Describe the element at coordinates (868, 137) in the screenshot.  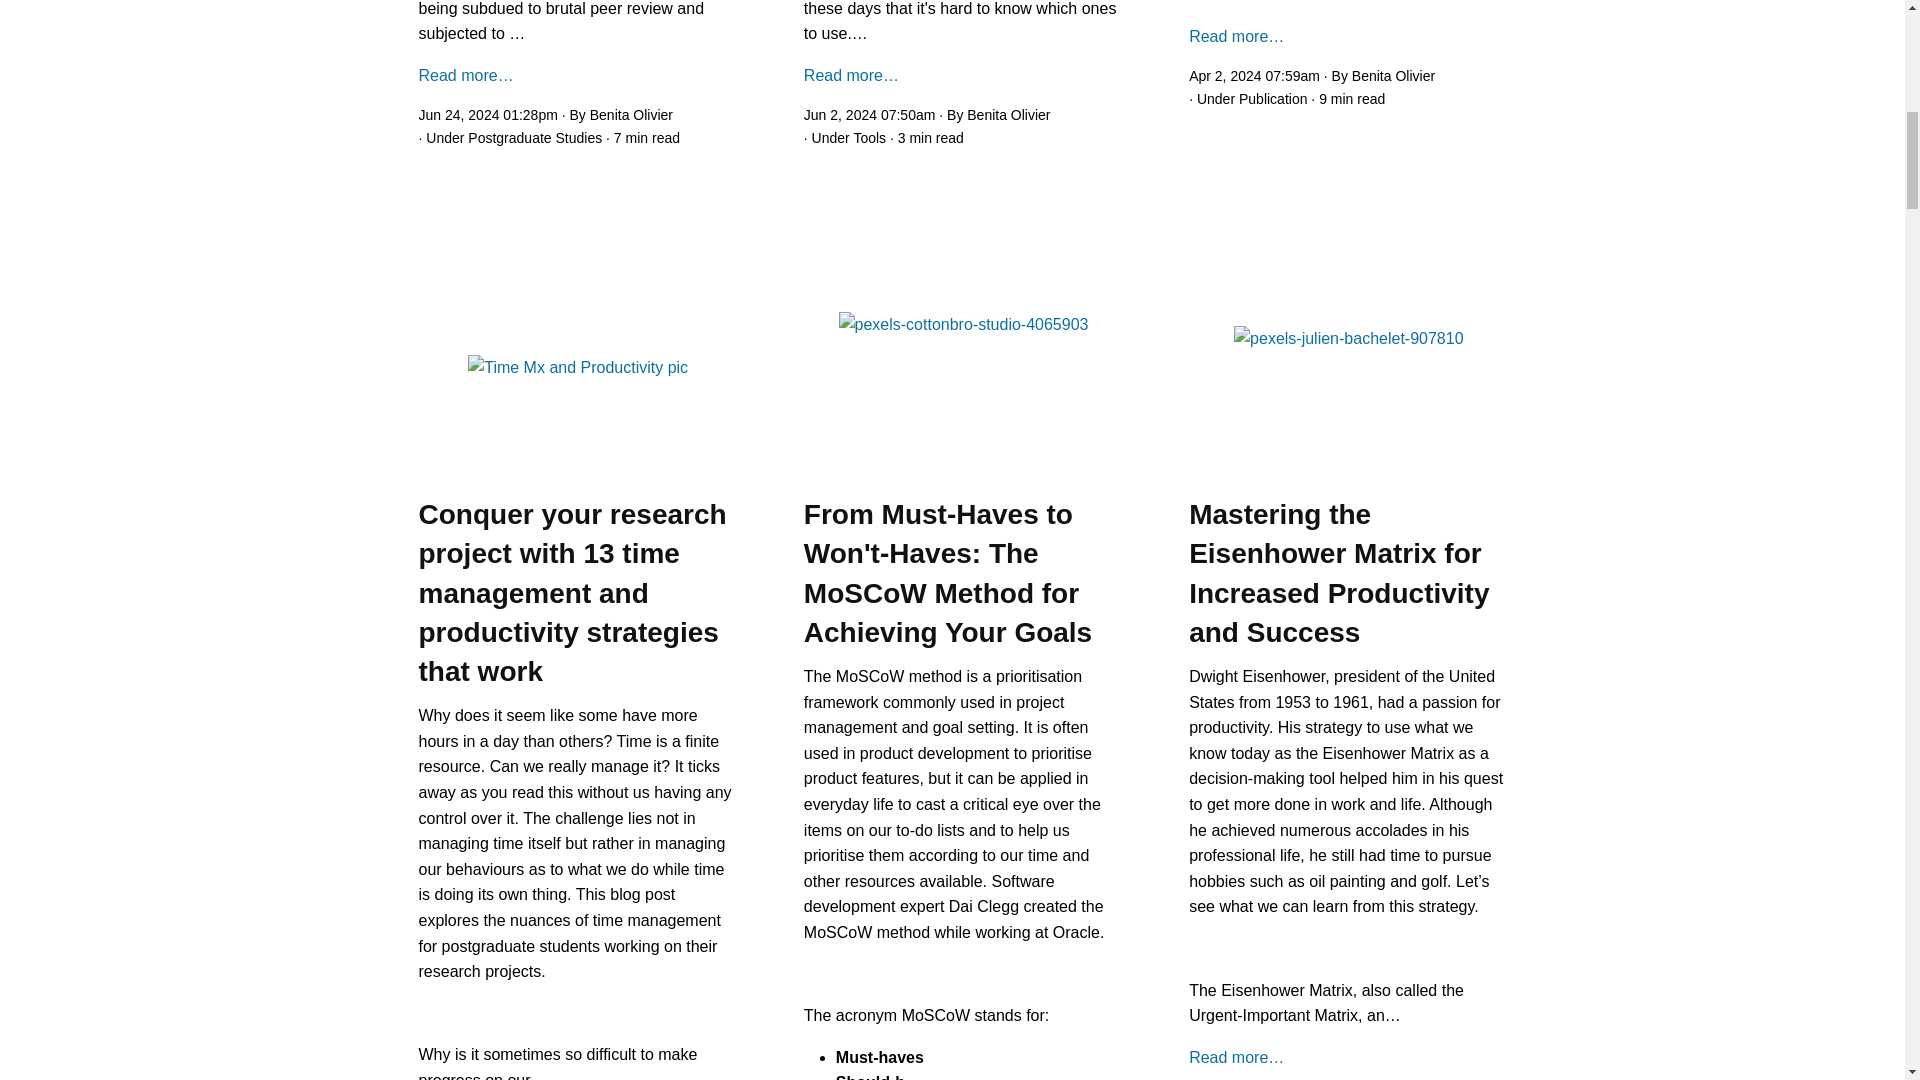
I see `Tools` at that location.